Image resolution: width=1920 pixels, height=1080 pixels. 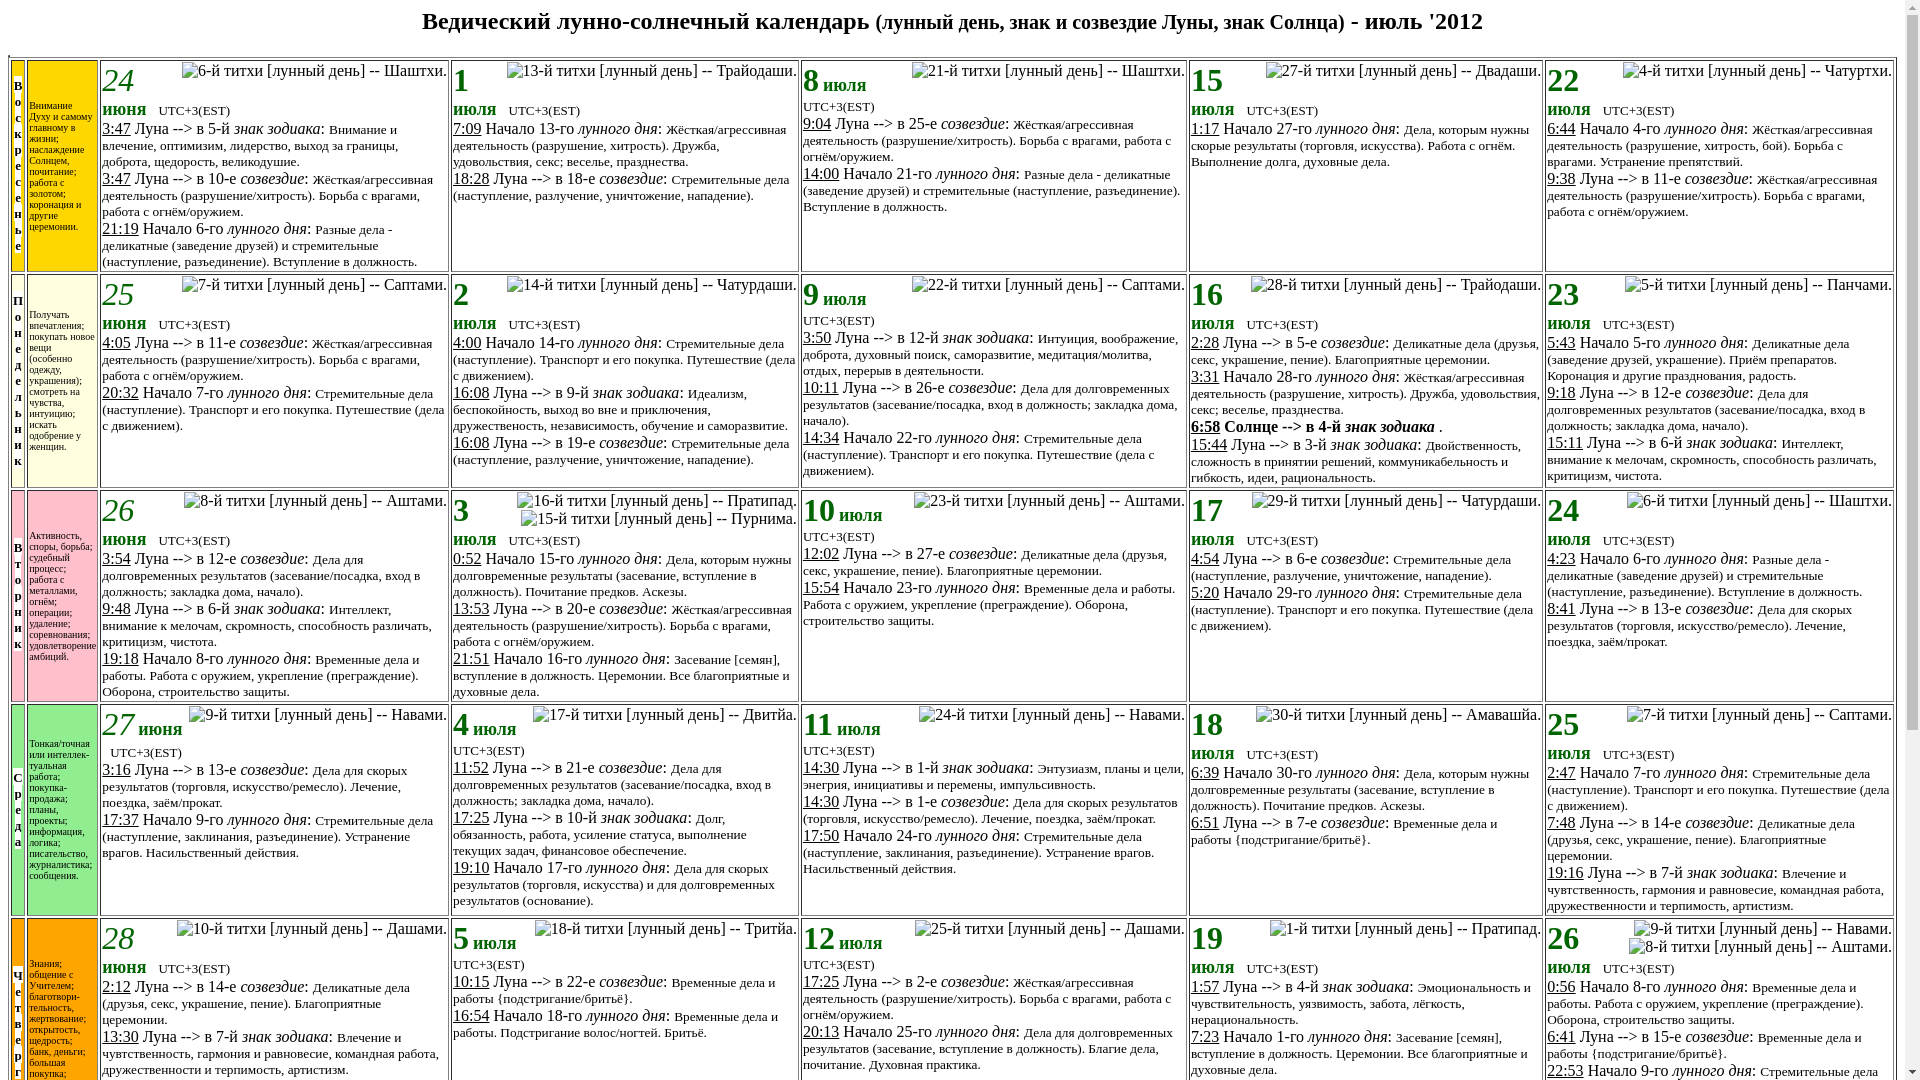 What do you see at coordinates (120, 658) in the screenshot?
I see `19:18` at bounding box center [120, 658].